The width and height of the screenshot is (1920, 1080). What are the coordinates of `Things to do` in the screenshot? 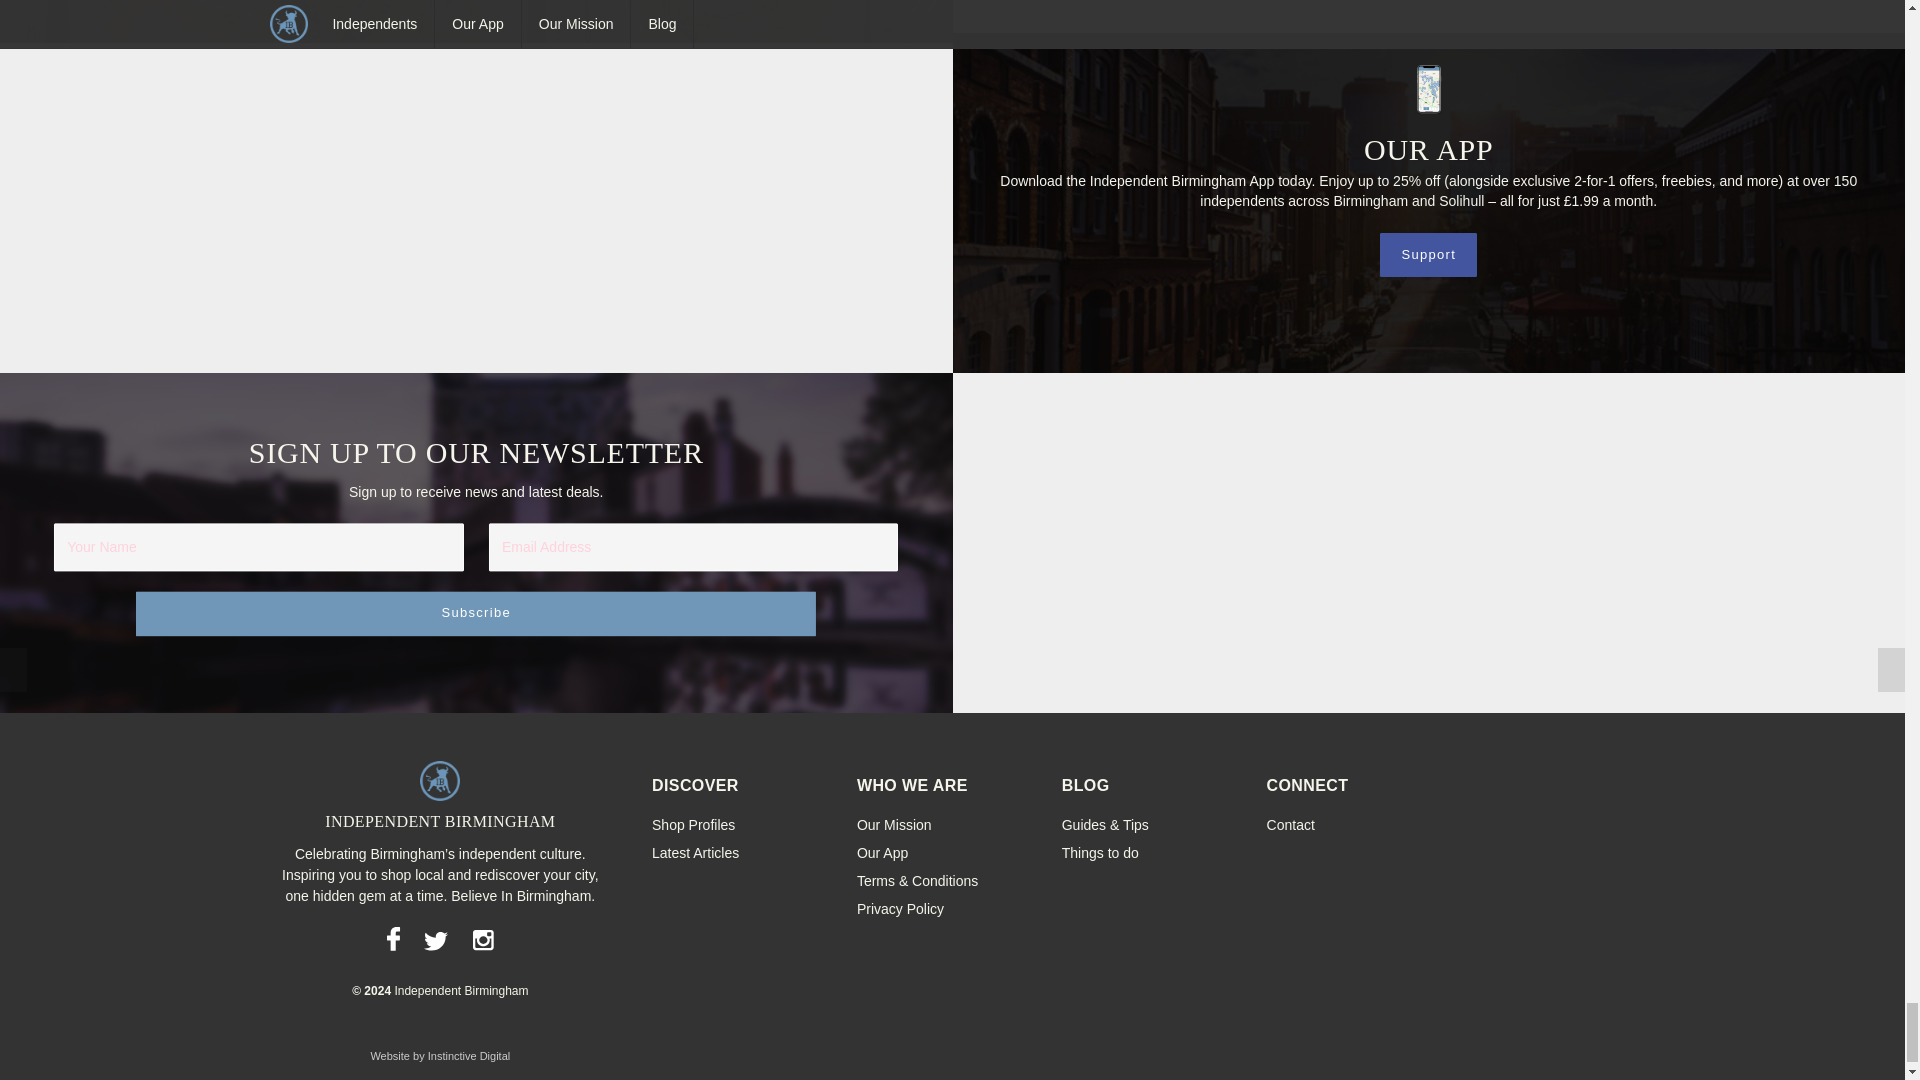 It's located at (1100, 852).